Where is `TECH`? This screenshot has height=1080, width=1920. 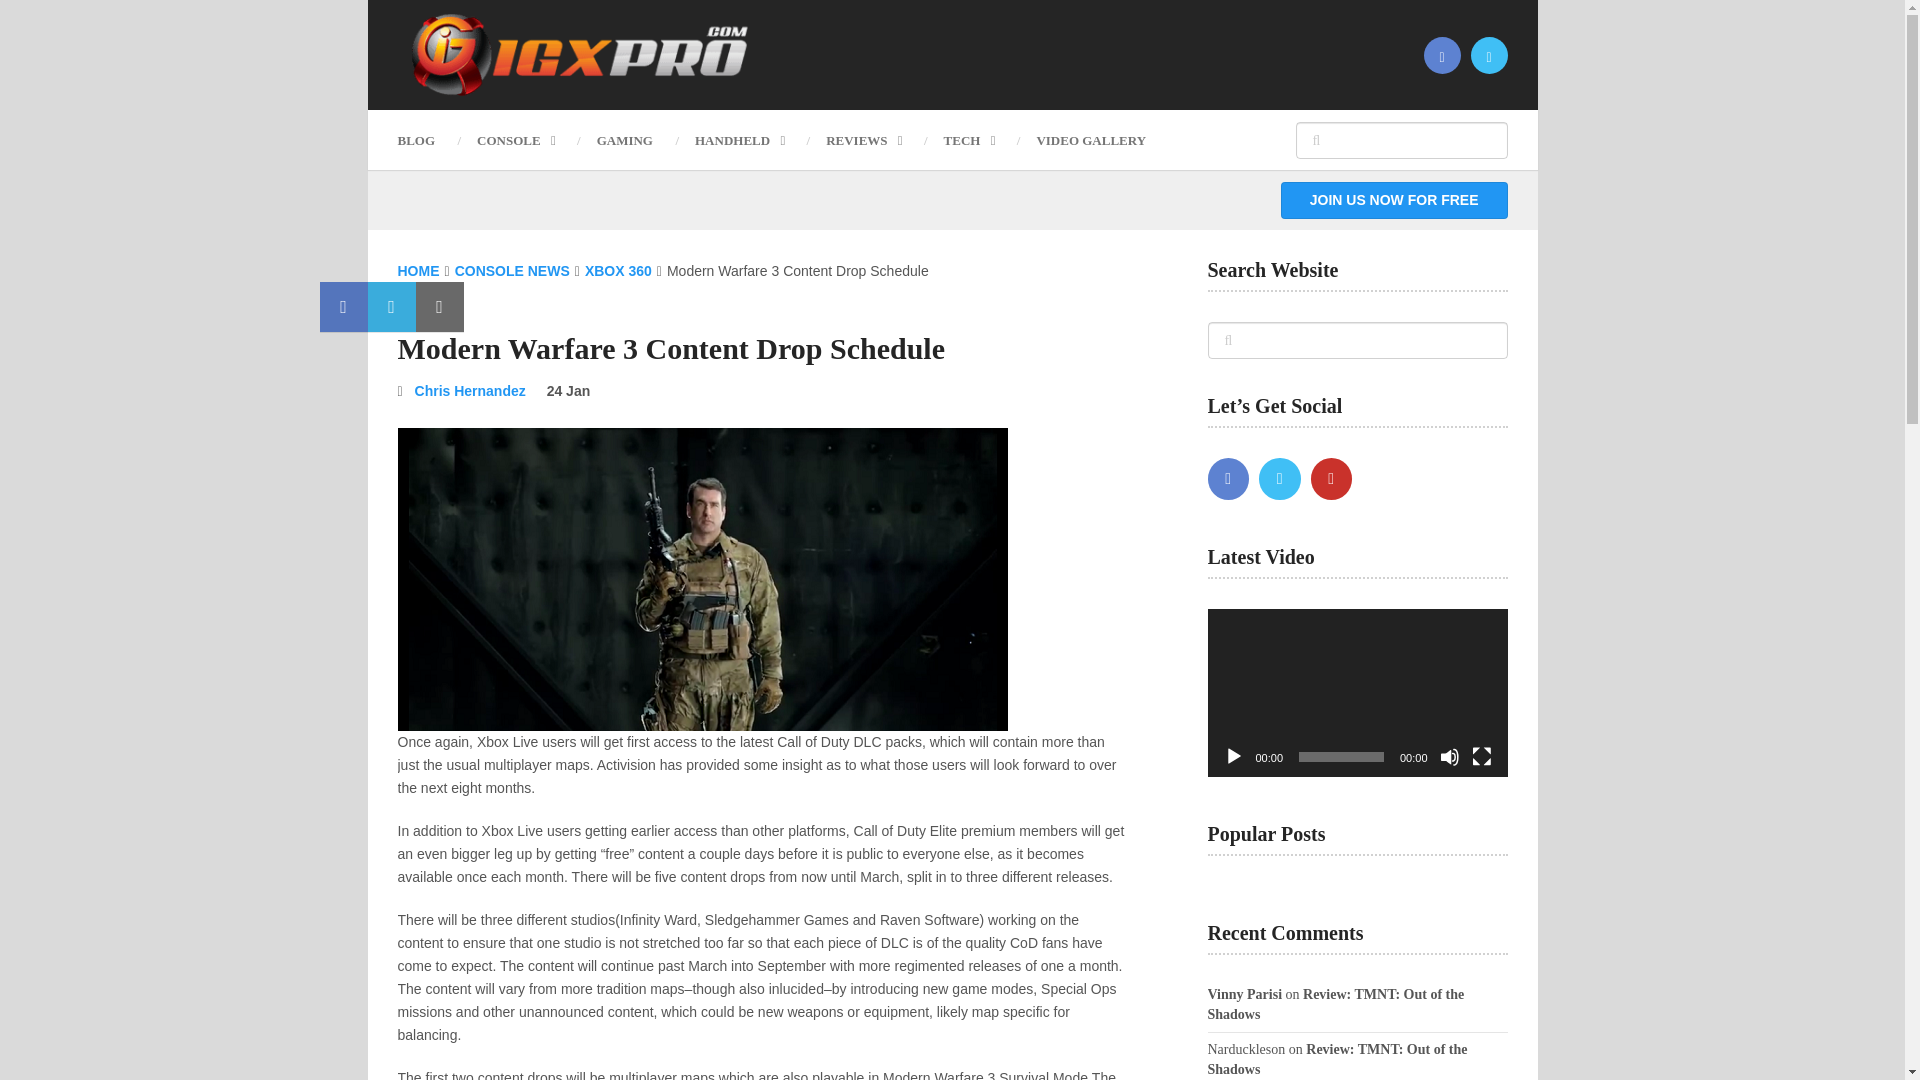
TECH is located at coordinates (969, 140).